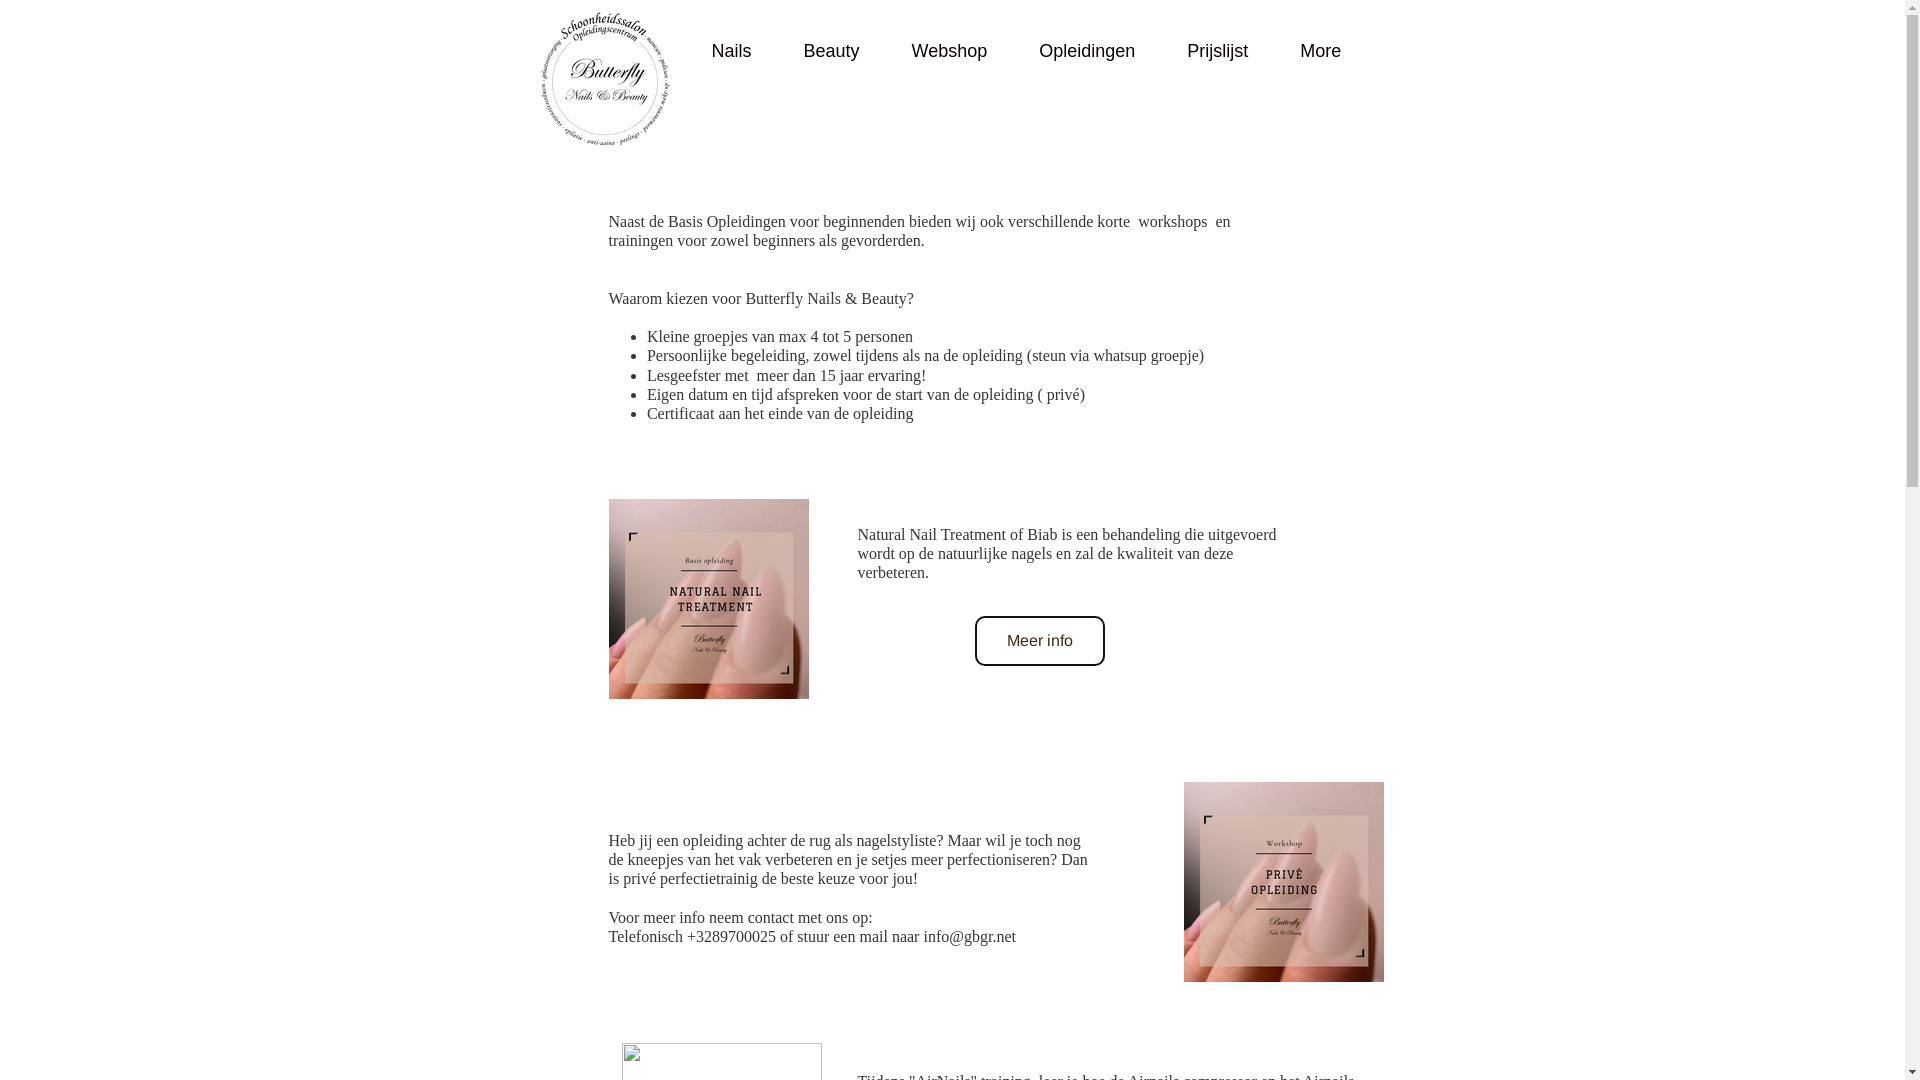  Describe the element at coordinates (1039, 641) in the screenshot. I see `Meer info` at that location.